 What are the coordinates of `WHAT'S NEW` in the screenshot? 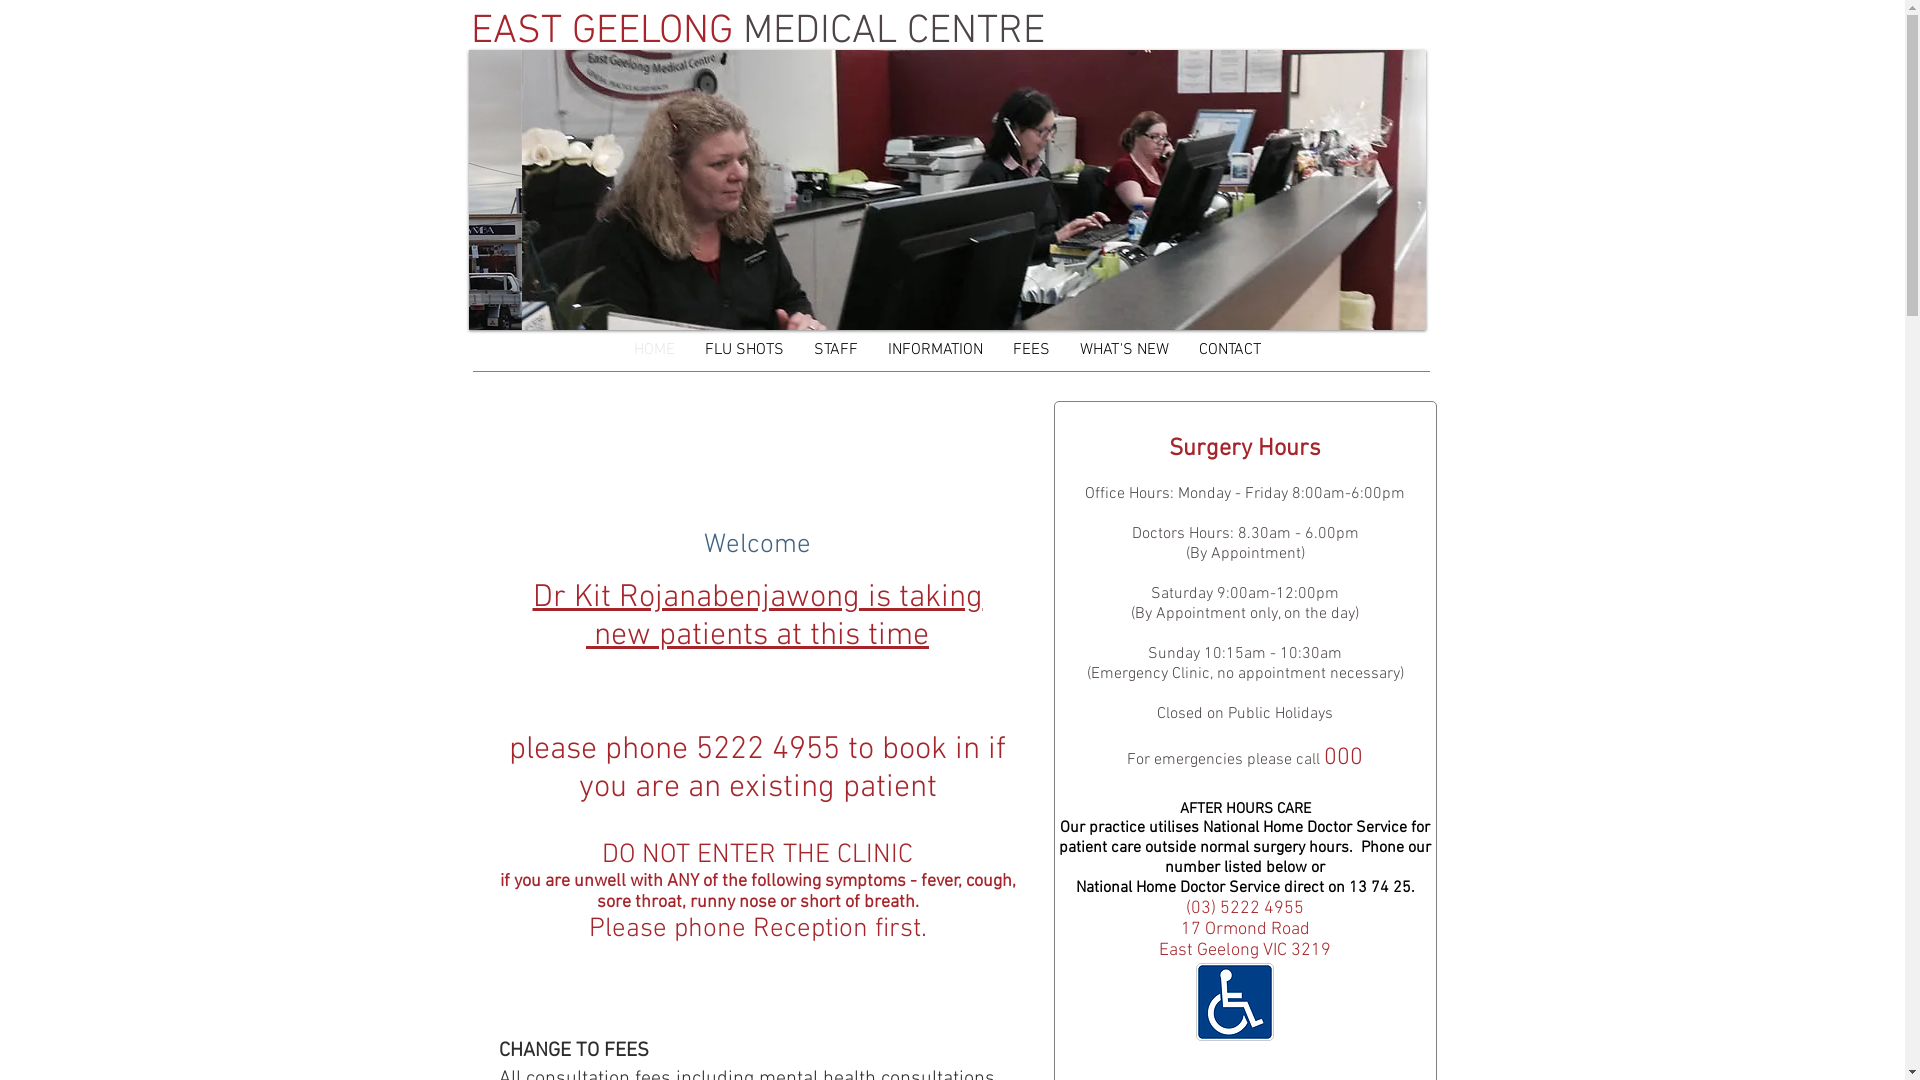 It's located at (1124, 350).